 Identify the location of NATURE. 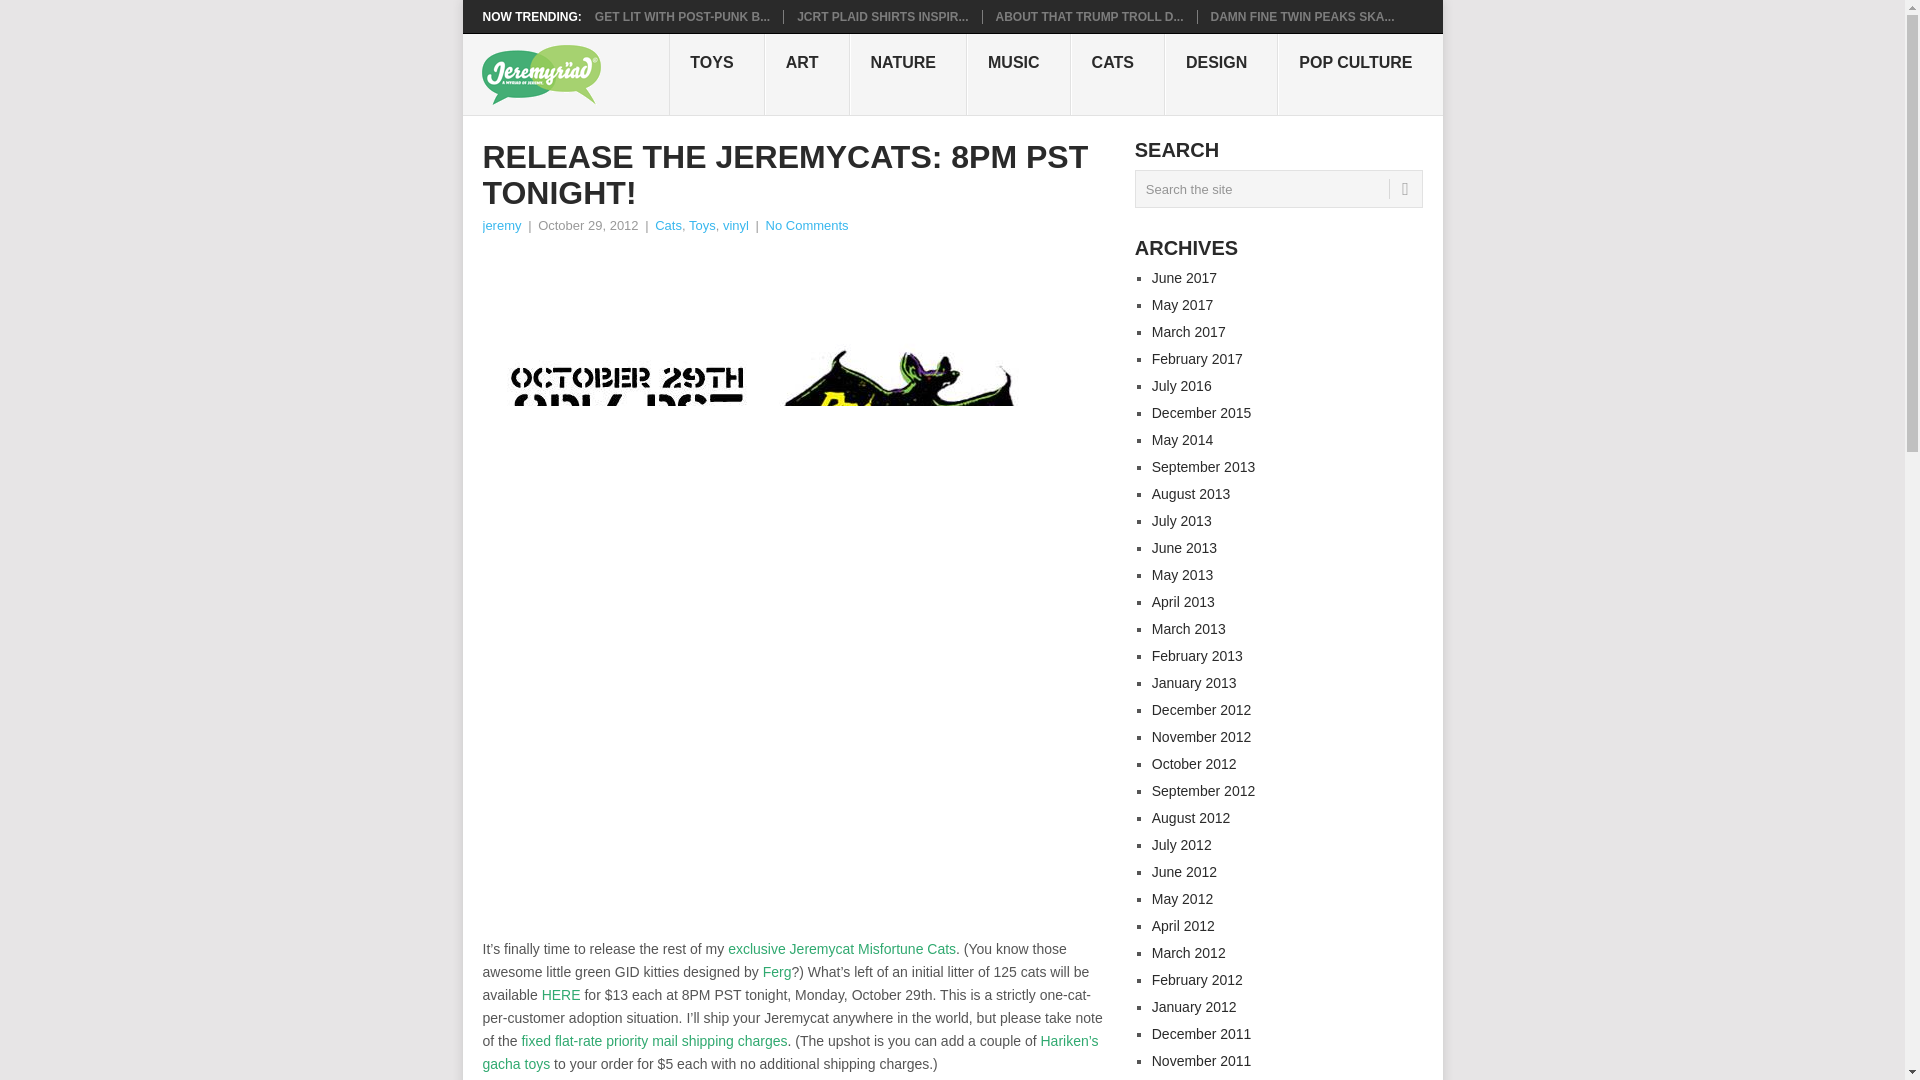
(908, 74).